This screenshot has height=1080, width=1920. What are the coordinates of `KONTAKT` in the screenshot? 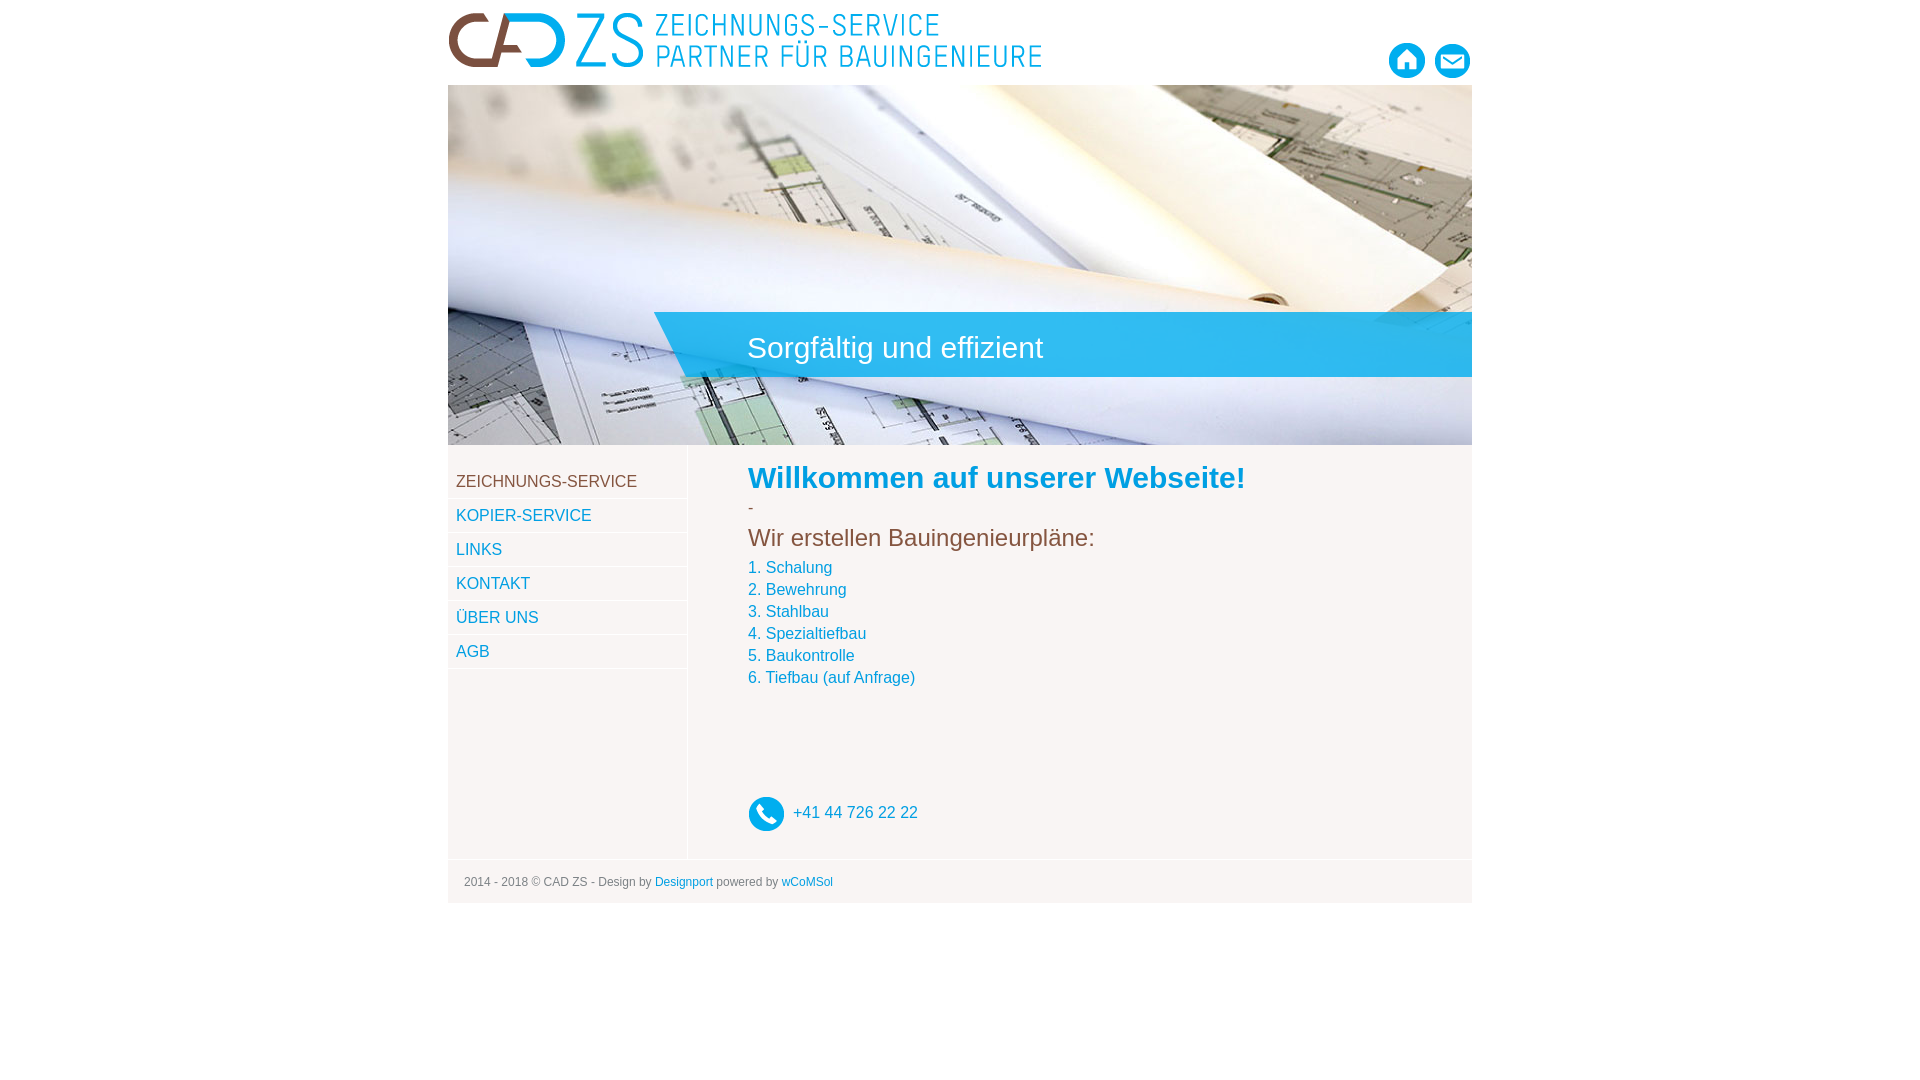 It's located at (493, 584).